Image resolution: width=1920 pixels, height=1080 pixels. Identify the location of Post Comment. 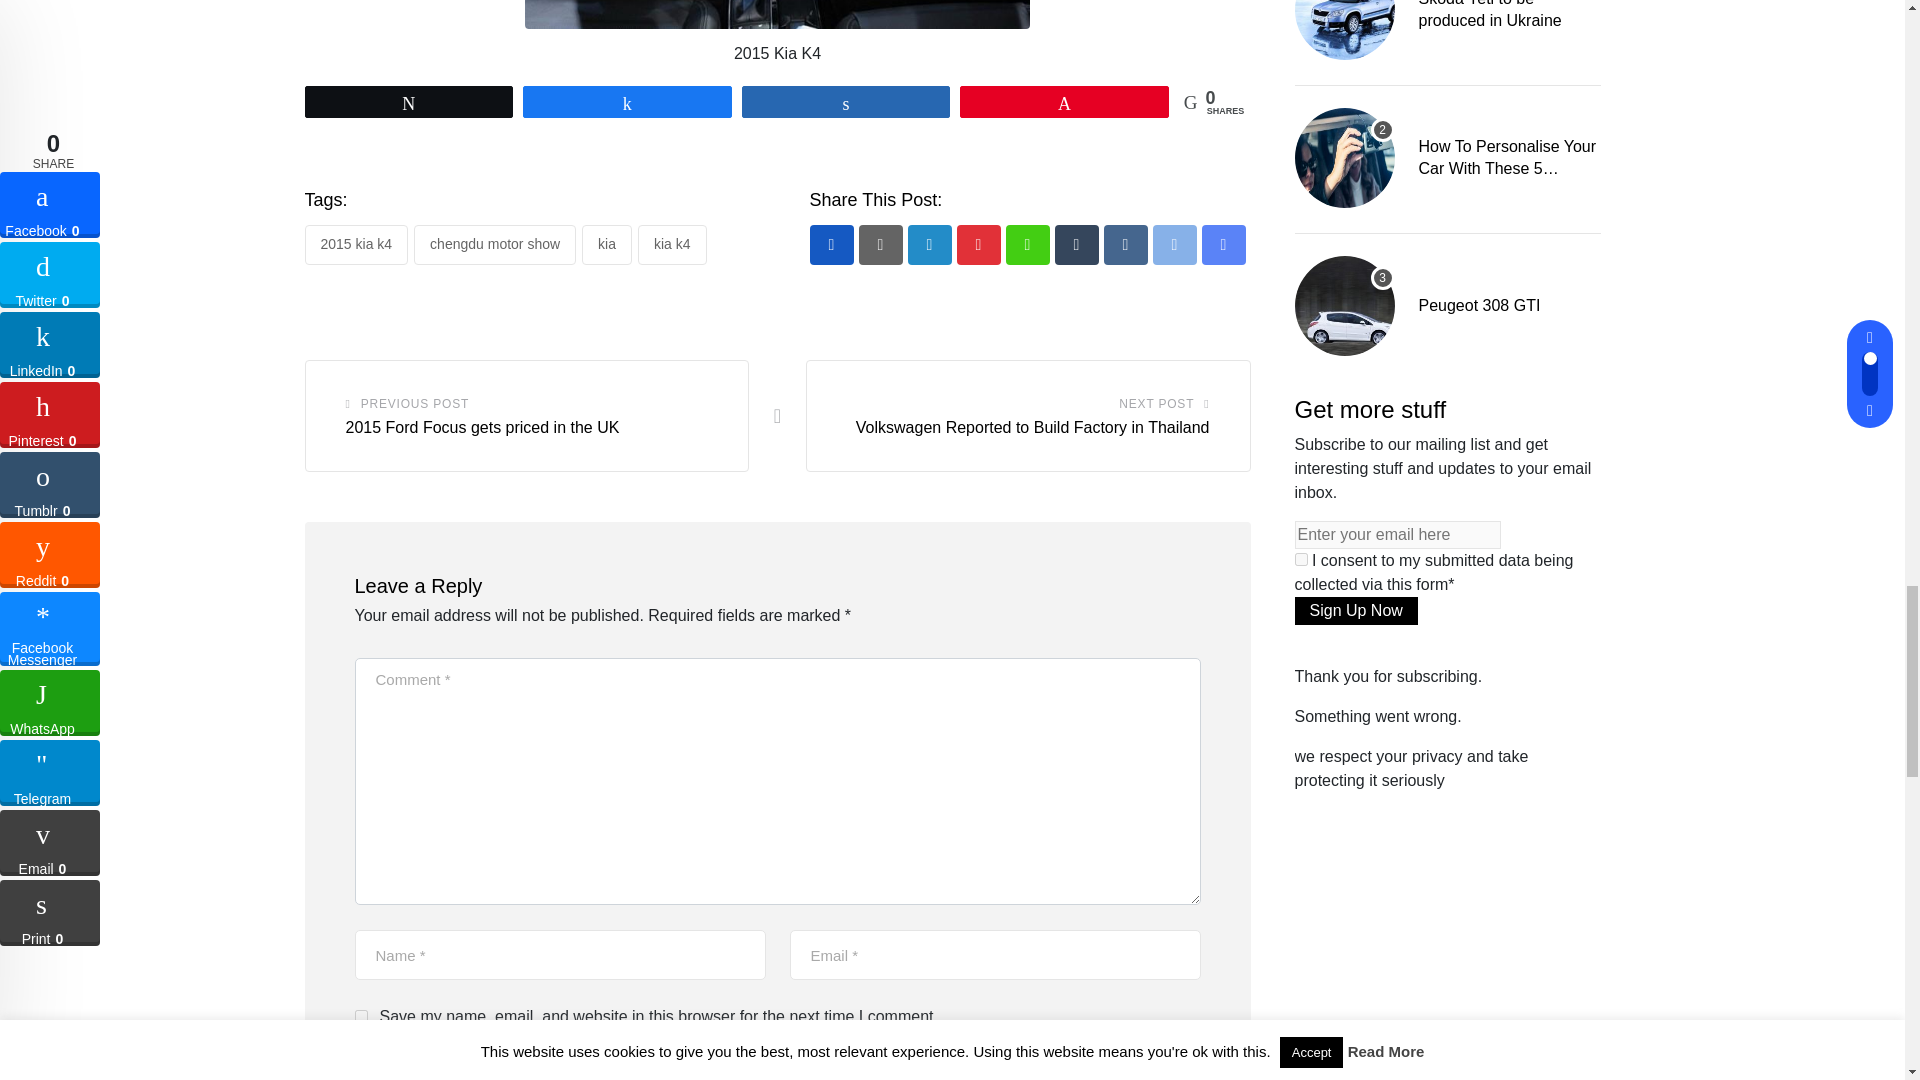
(450, 1062).